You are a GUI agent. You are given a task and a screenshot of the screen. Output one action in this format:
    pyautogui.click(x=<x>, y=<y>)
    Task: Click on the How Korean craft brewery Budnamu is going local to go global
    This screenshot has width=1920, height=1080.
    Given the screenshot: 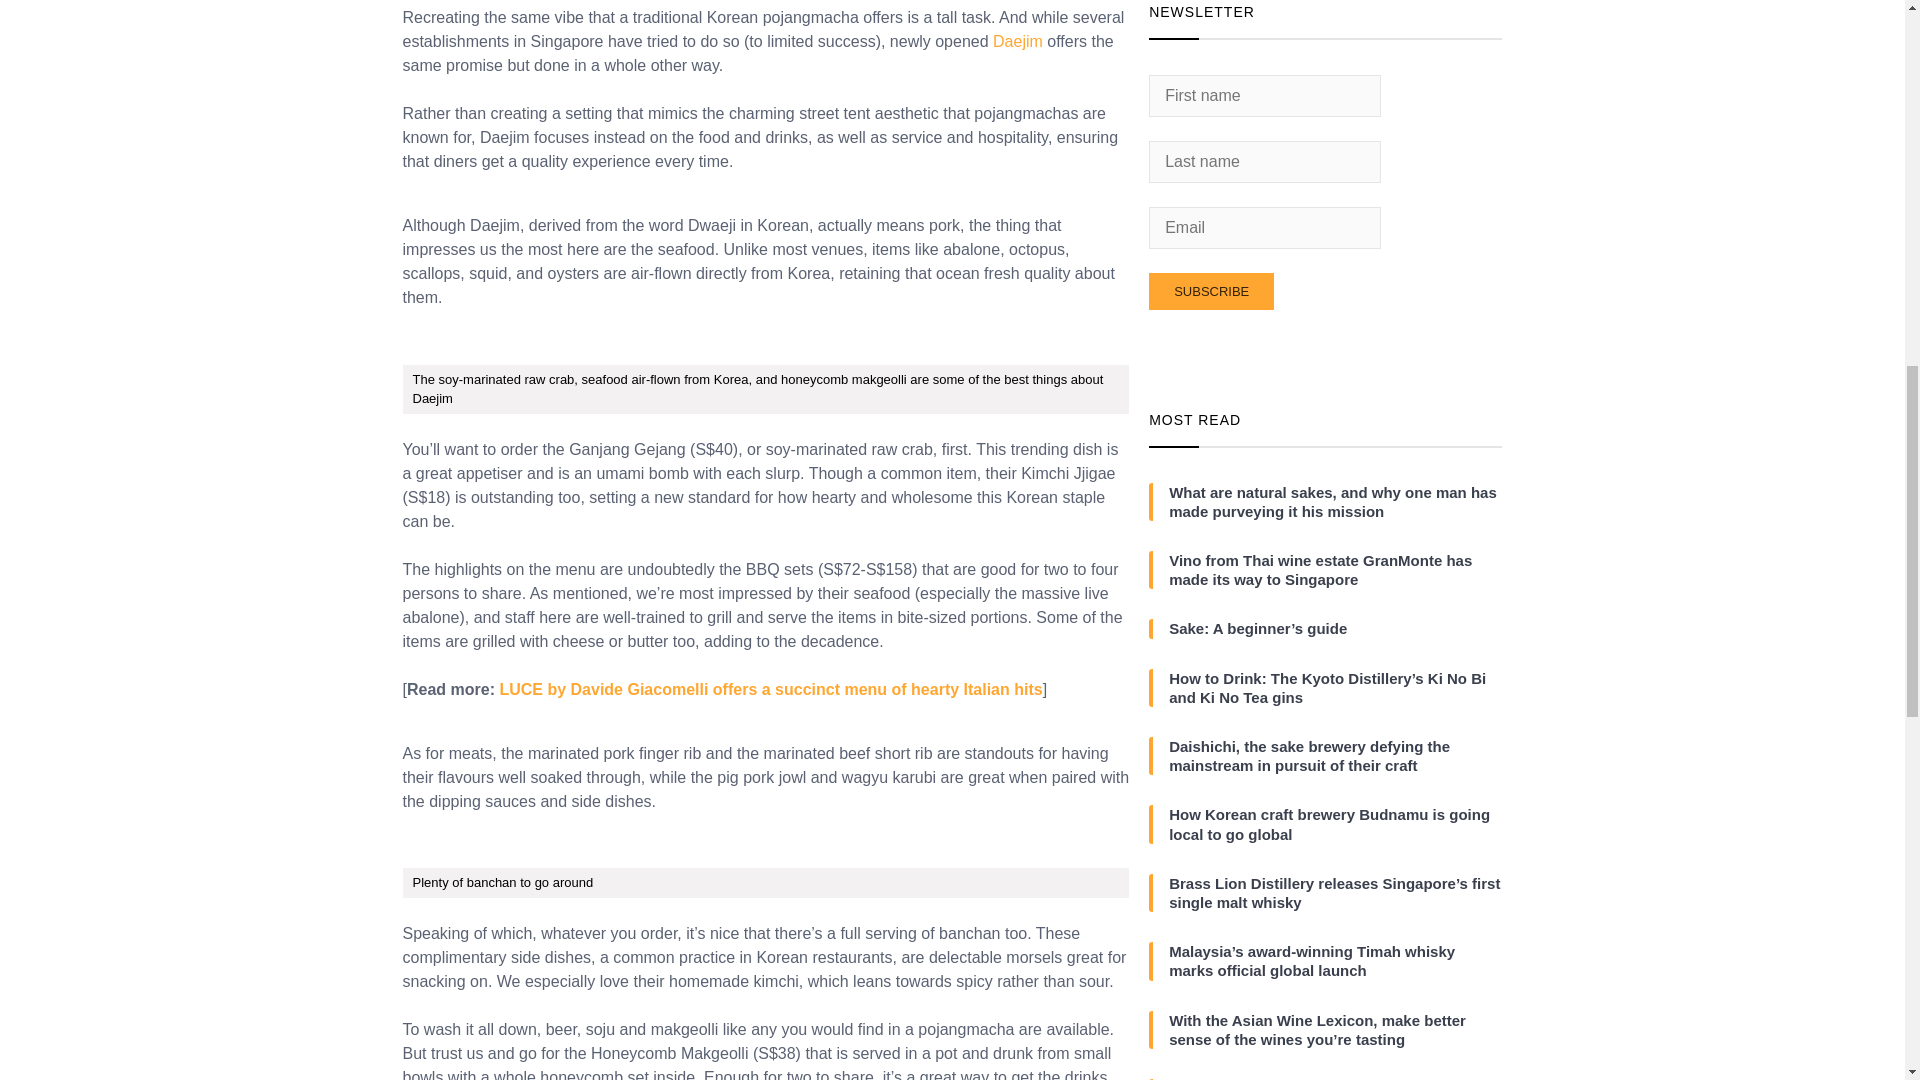 What is the action you would take?
    pyautogui.click(x=1335, y=824)
    